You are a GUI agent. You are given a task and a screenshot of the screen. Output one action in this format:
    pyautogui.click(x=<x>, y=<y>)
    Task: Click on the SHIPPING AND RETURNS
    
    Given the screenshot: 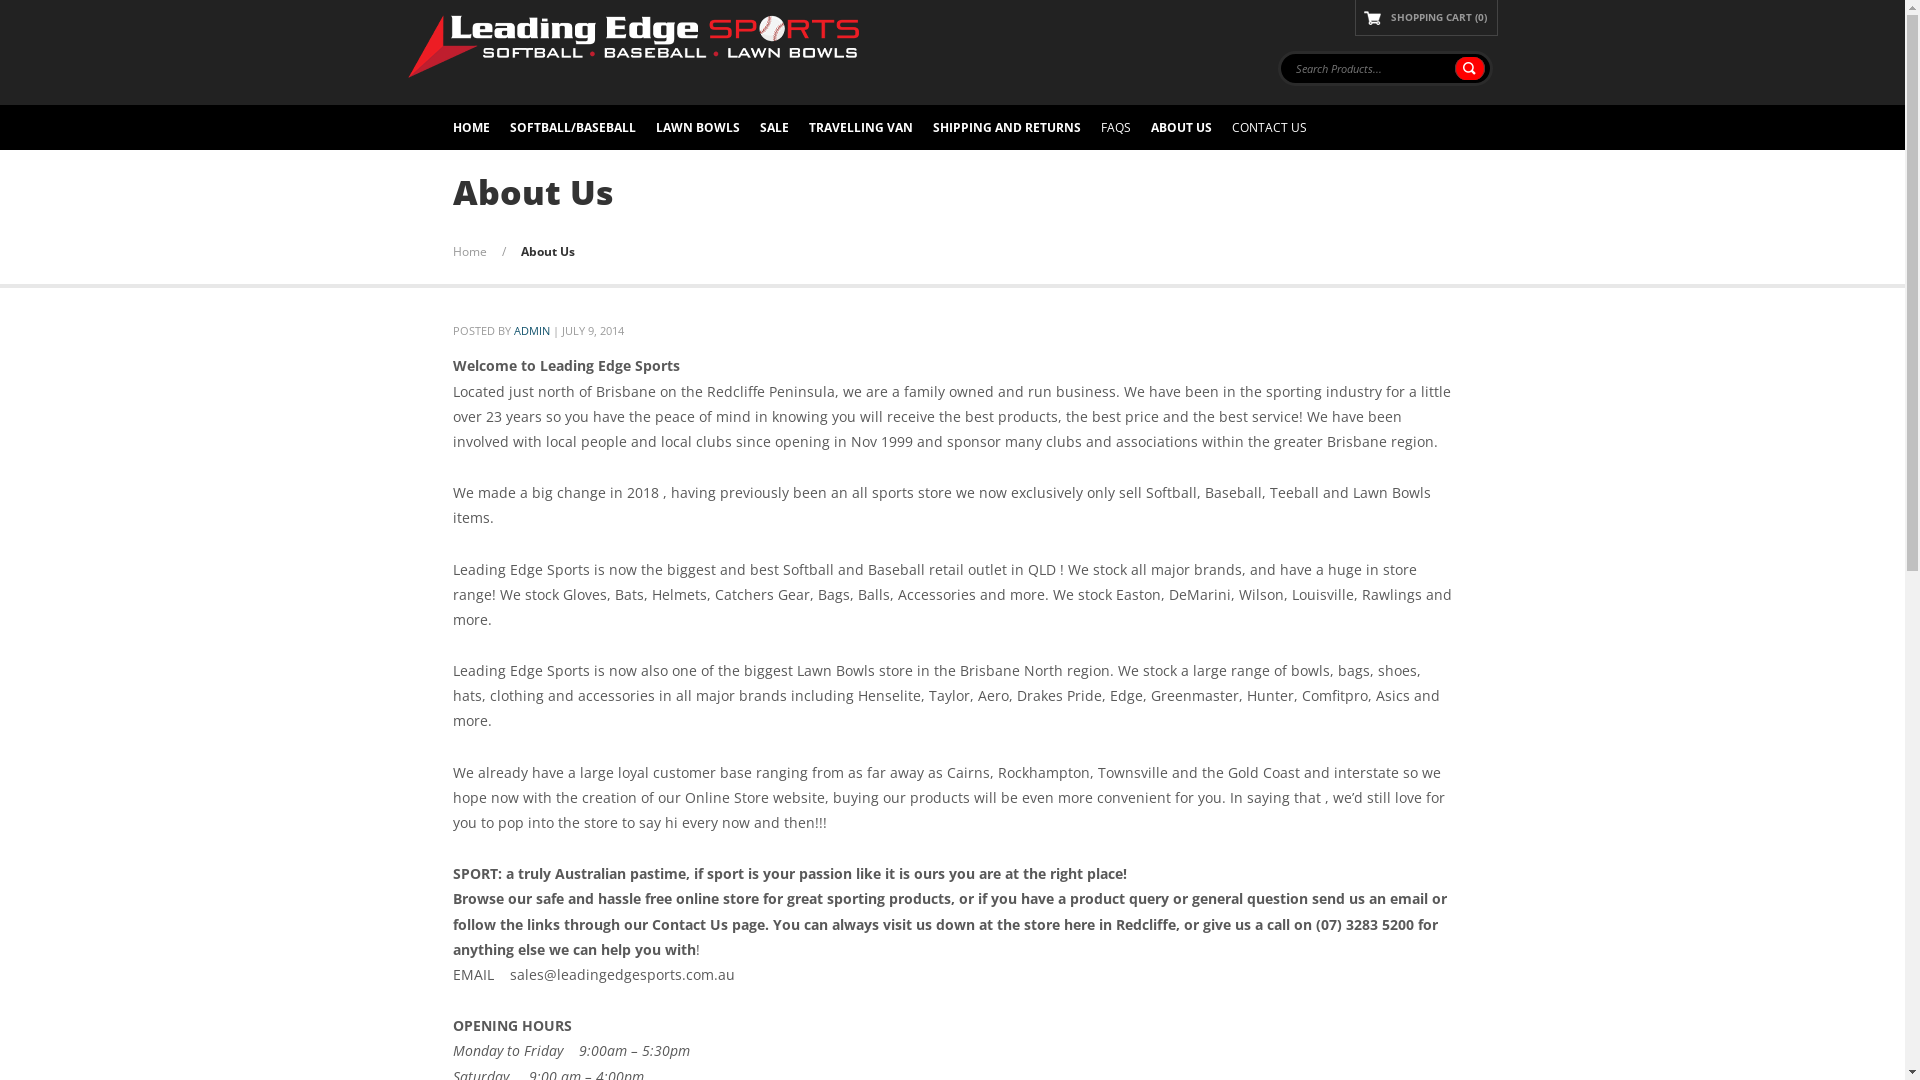 What is the action you would take?
    pyautogui.click(x=1006, y=128)
    